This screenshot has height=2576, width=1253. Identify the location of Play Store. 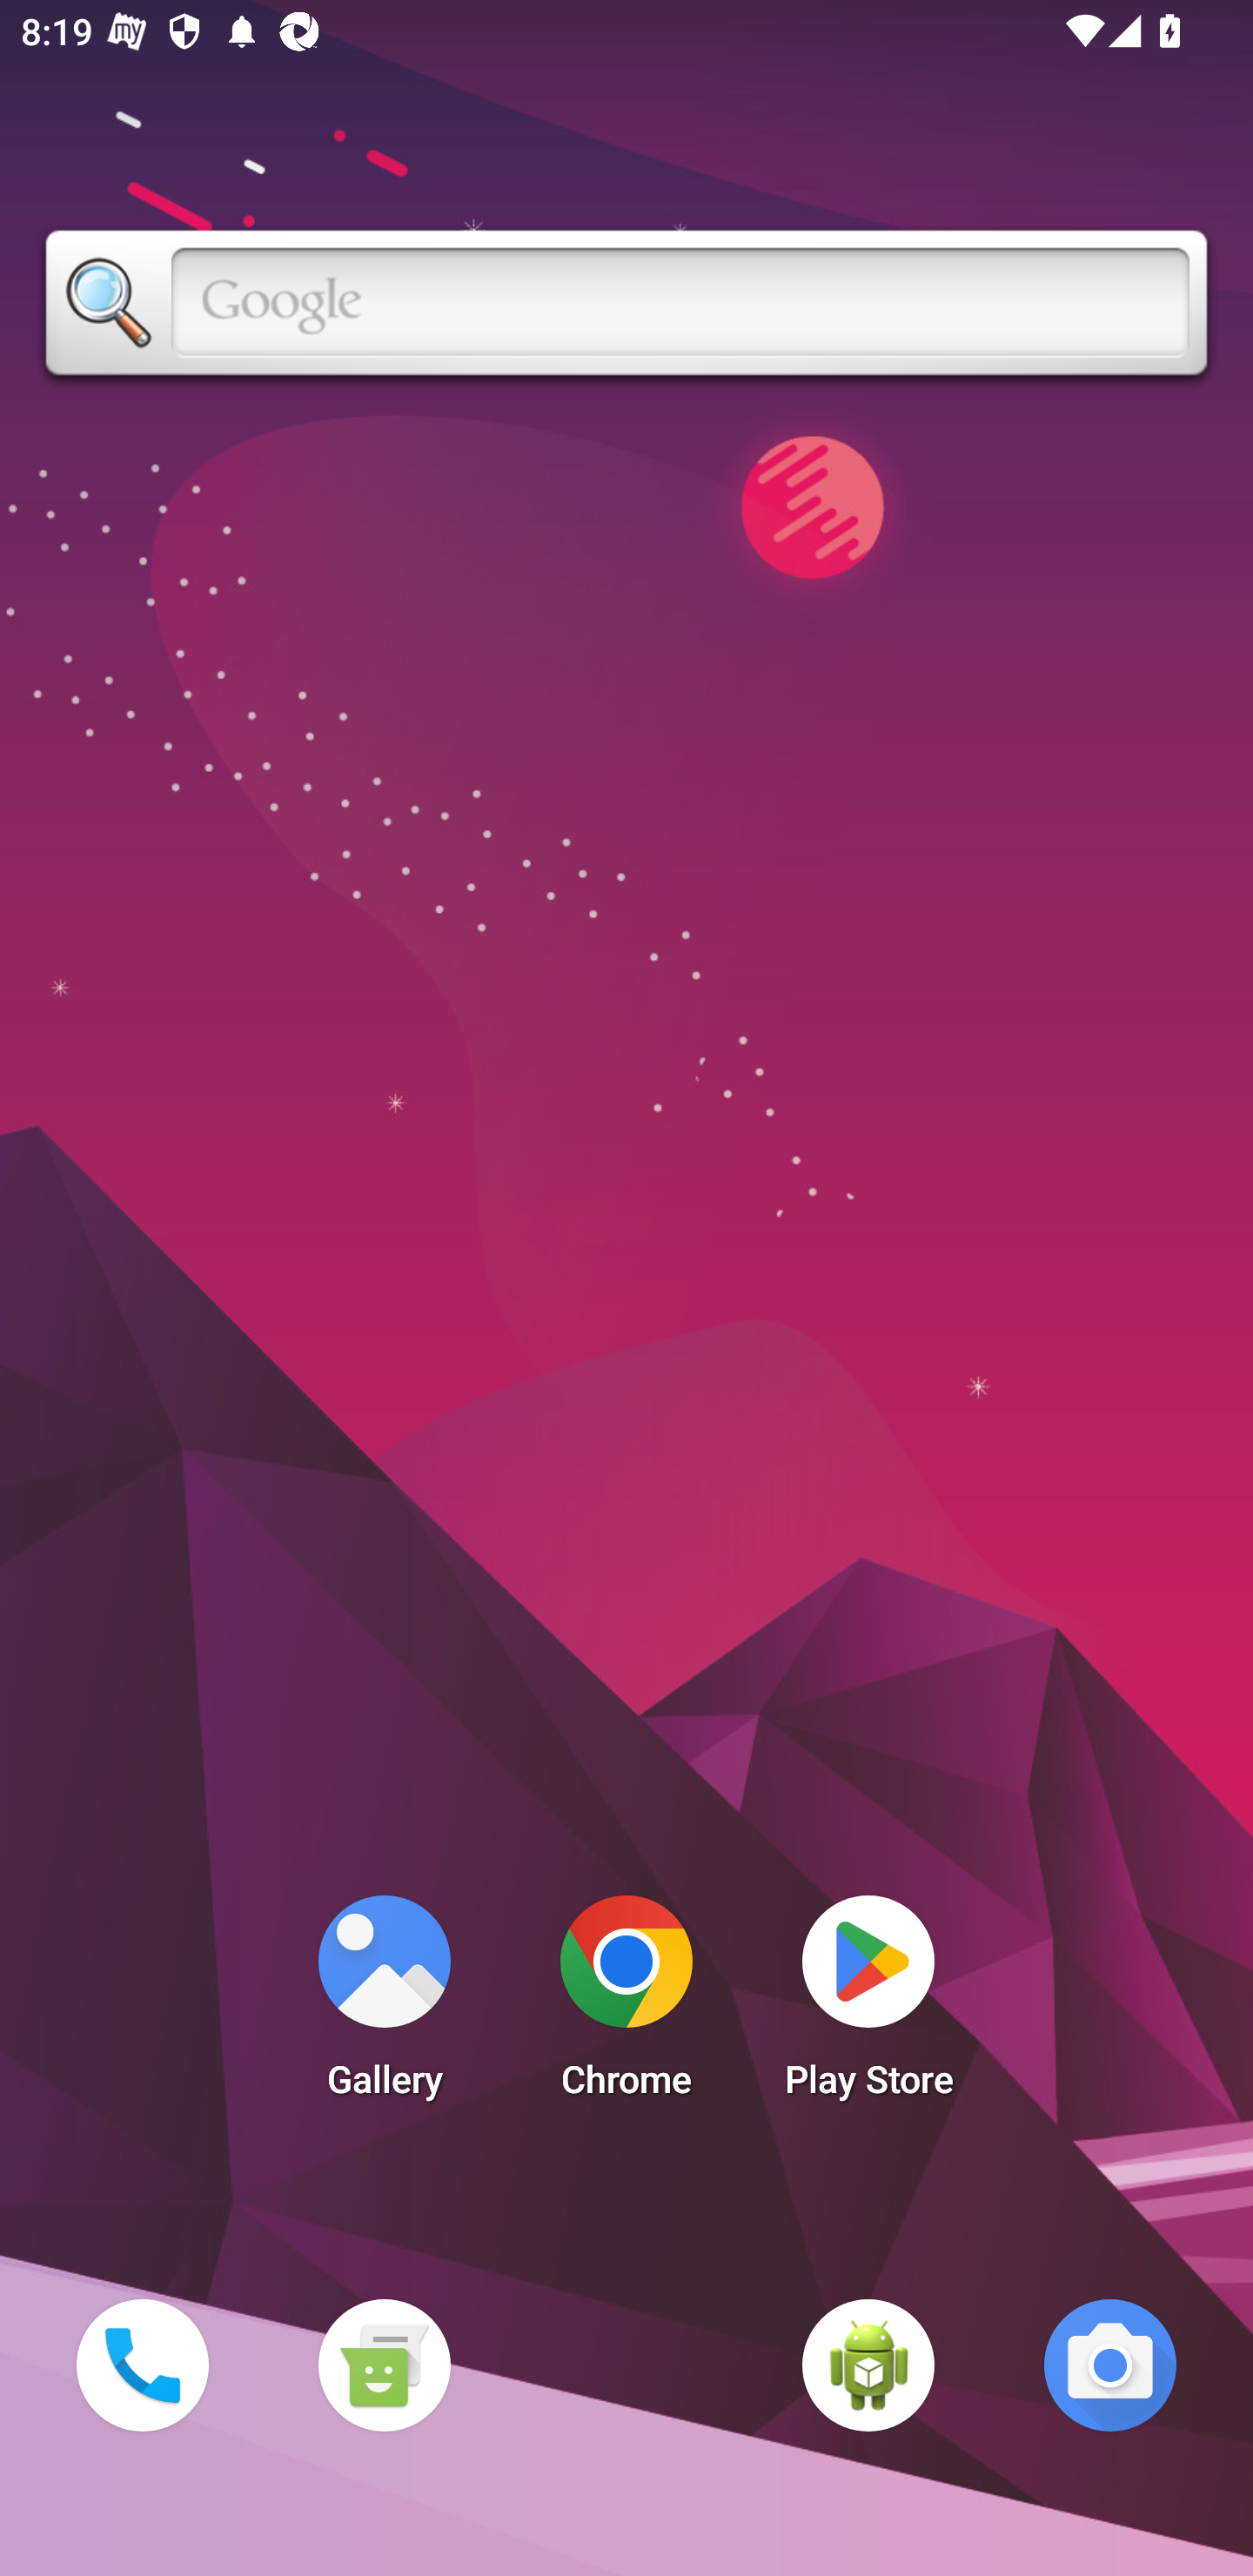
(868, 2005).